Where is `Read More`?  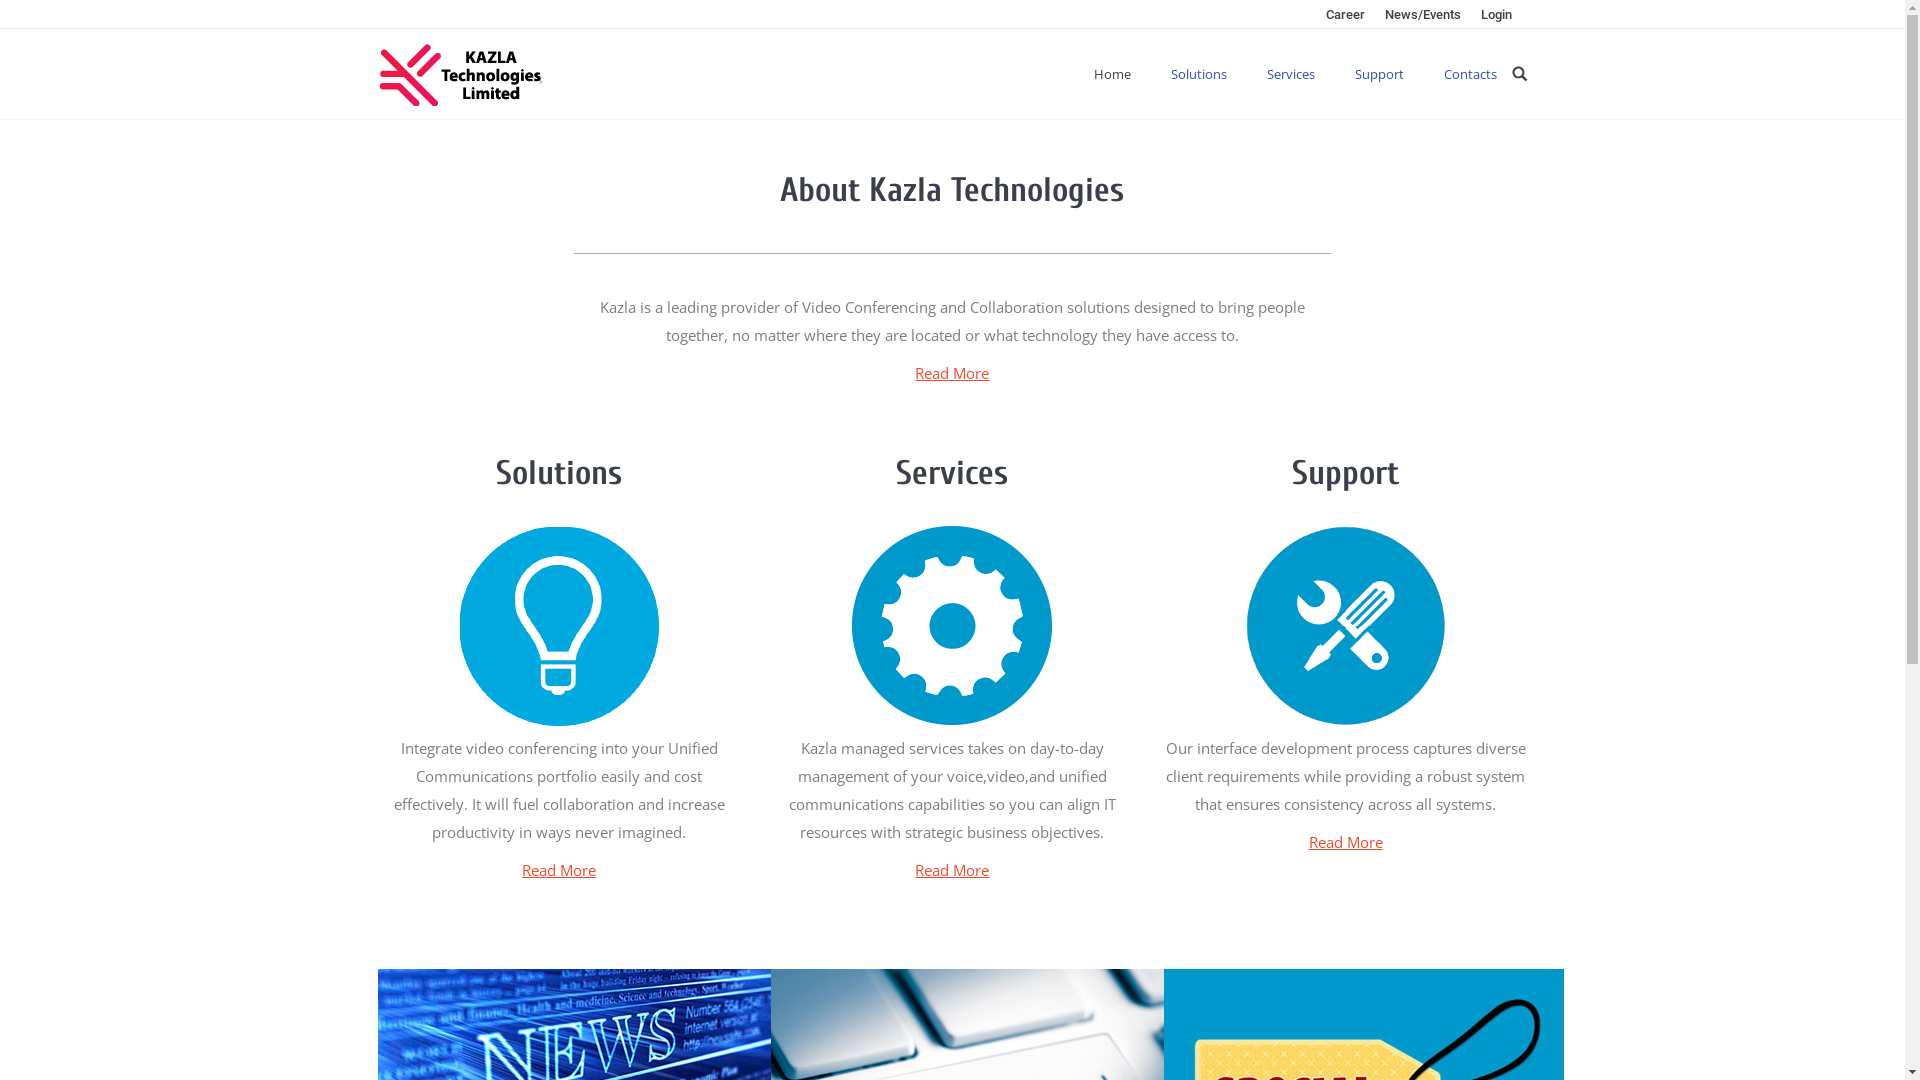
Read More is located at coordinates (1346, 842).